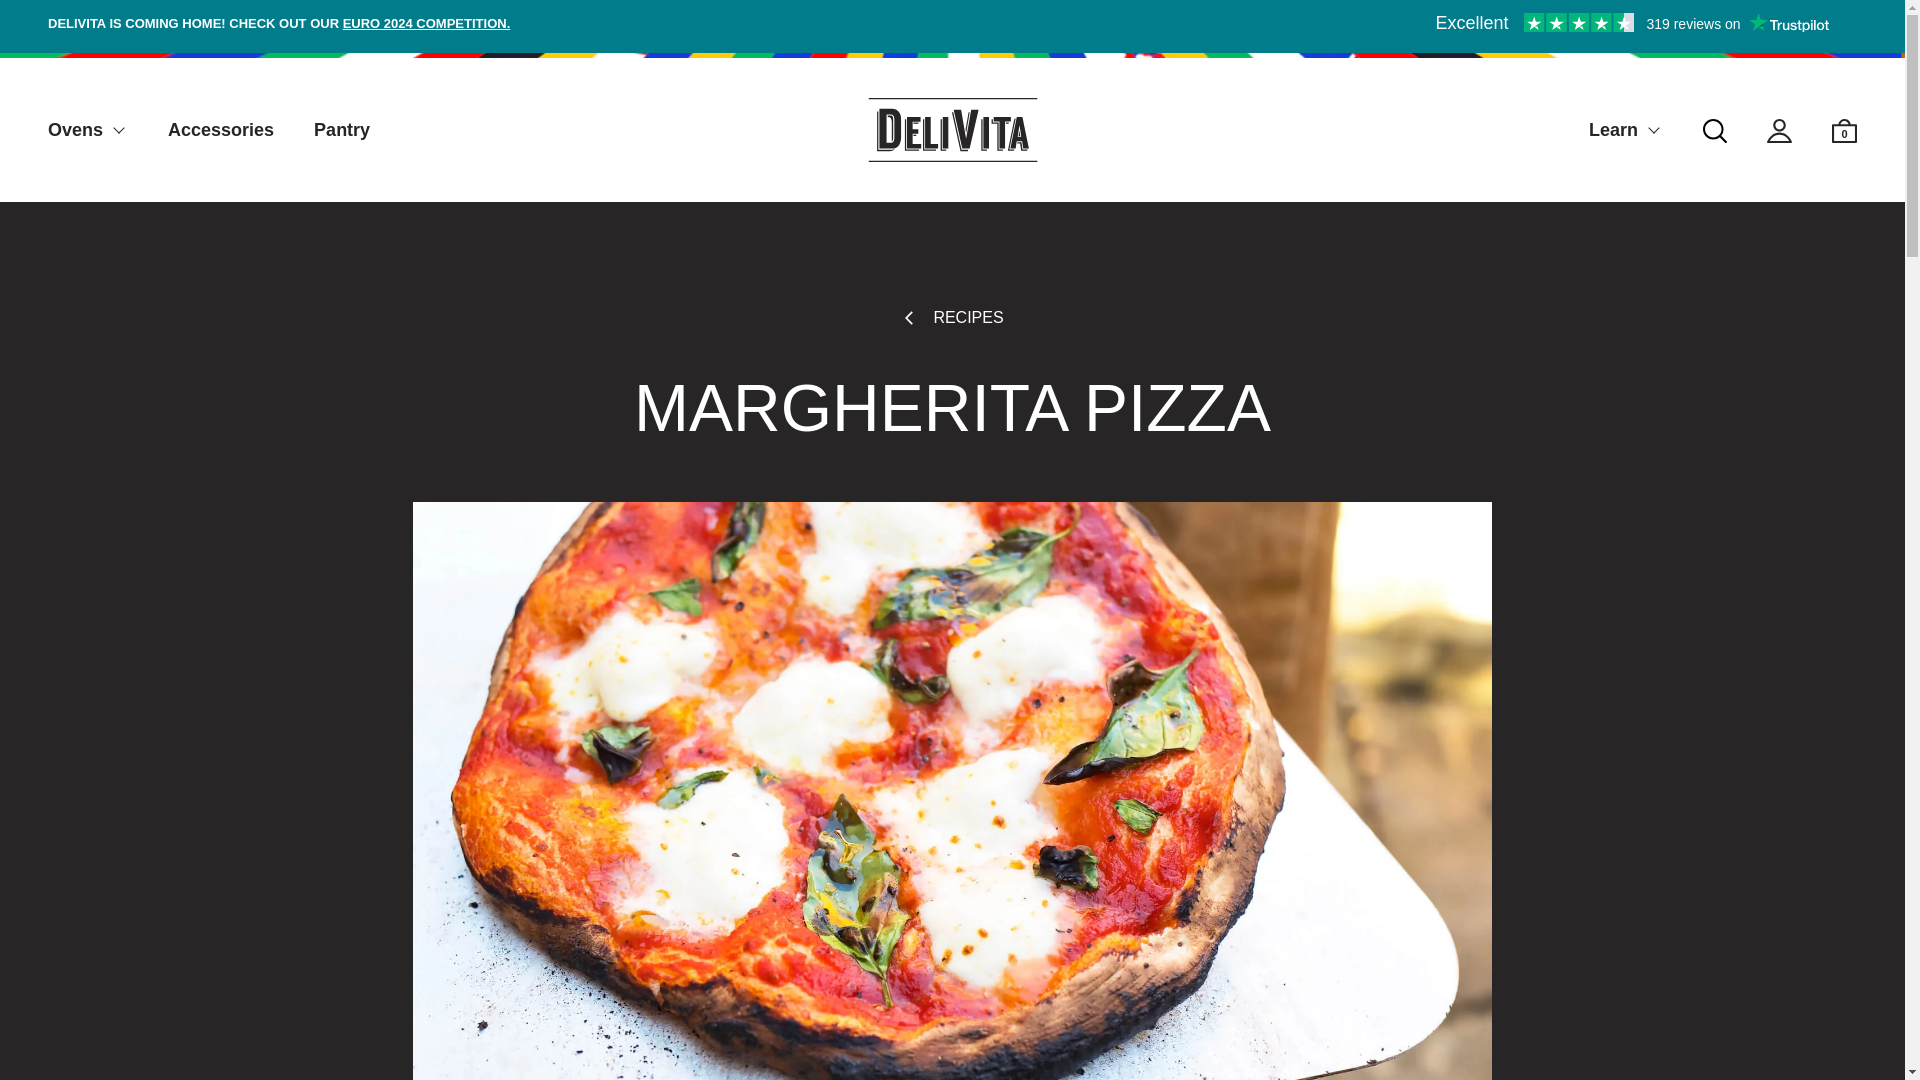 The width and height of the screenshot is (1920, 1080). What do you see at coordinates (426, 24) in the screenshot?
I see `EURO 2024 COMPETITION.` at bounding box center [426, 24].